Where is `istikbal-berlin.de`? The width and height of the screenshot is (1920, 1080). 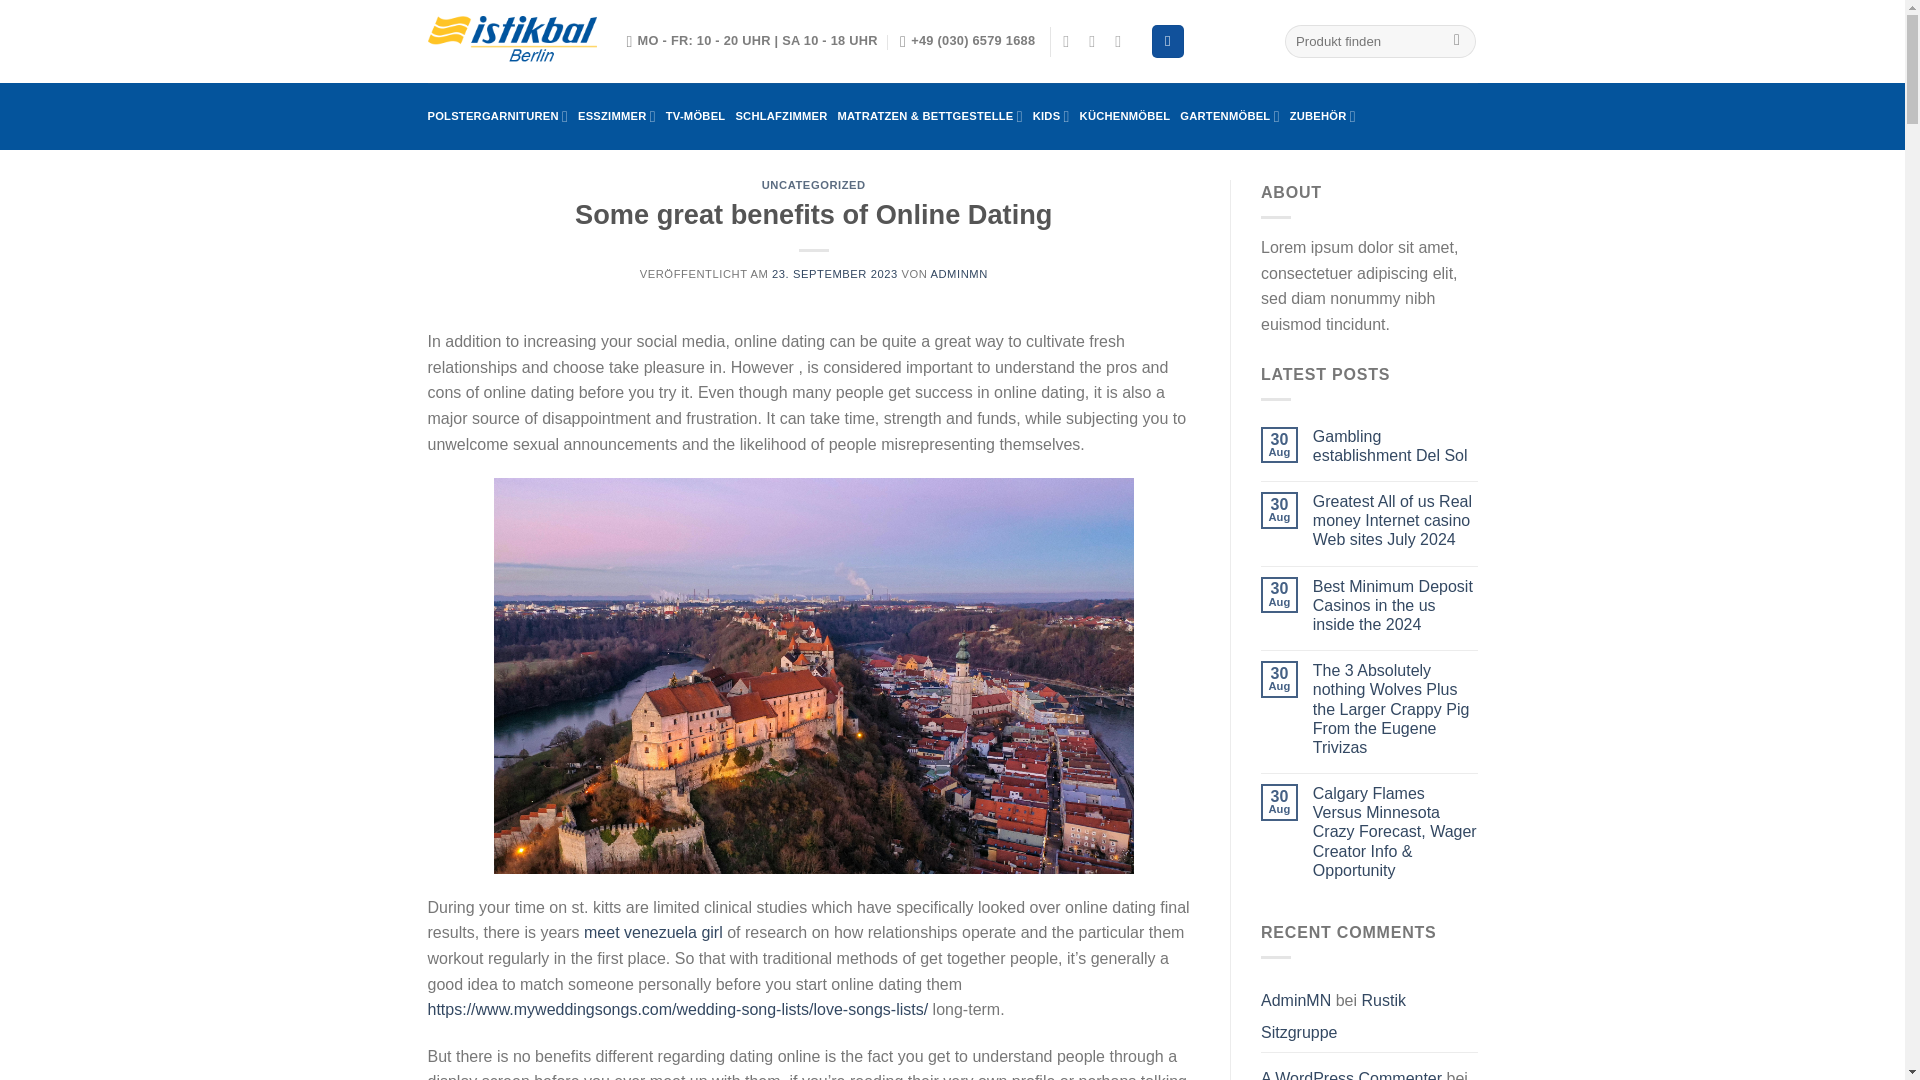 istikbal-berlin.de is located at coordinates (512, 42).